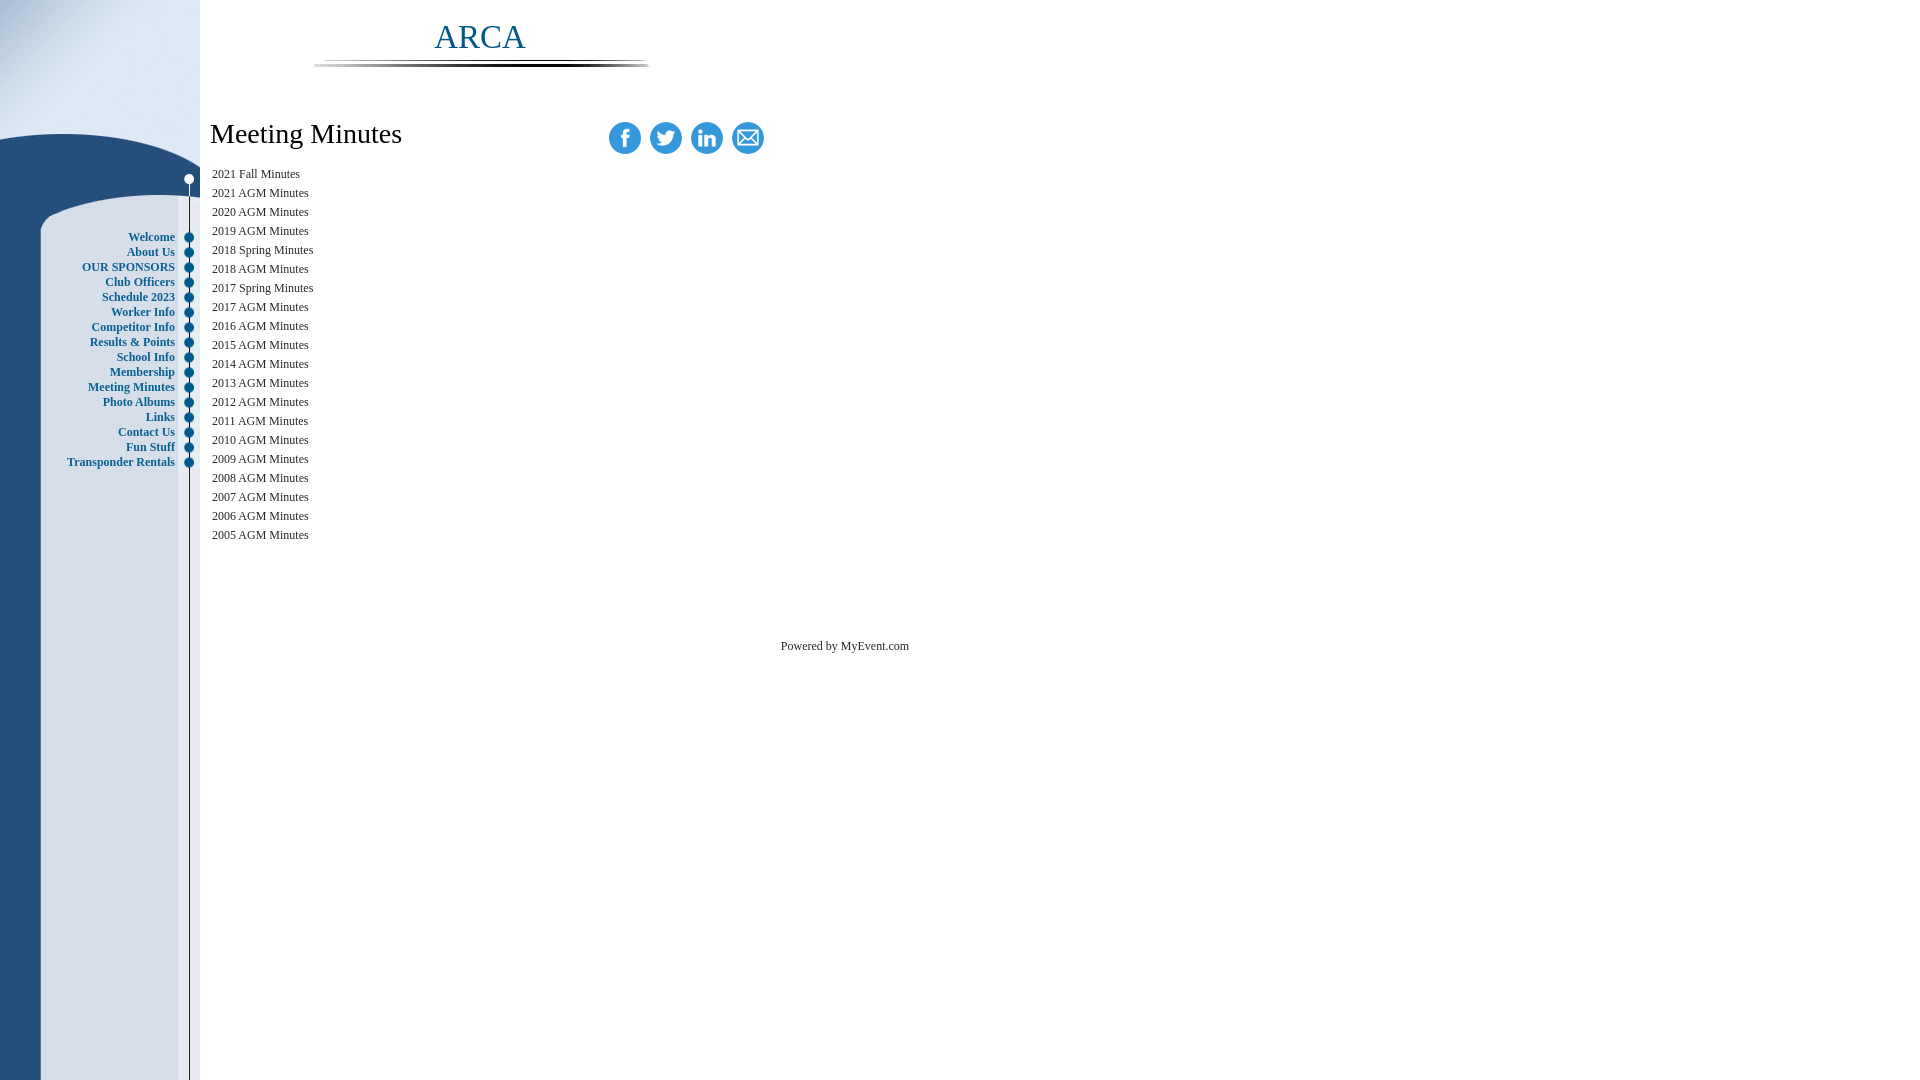 The image size is (1920, 1080). What do you see at coordinates (260, 478) in the screenshot?
I see `2008 AGM Minutes` at bounding box center [260, 478].